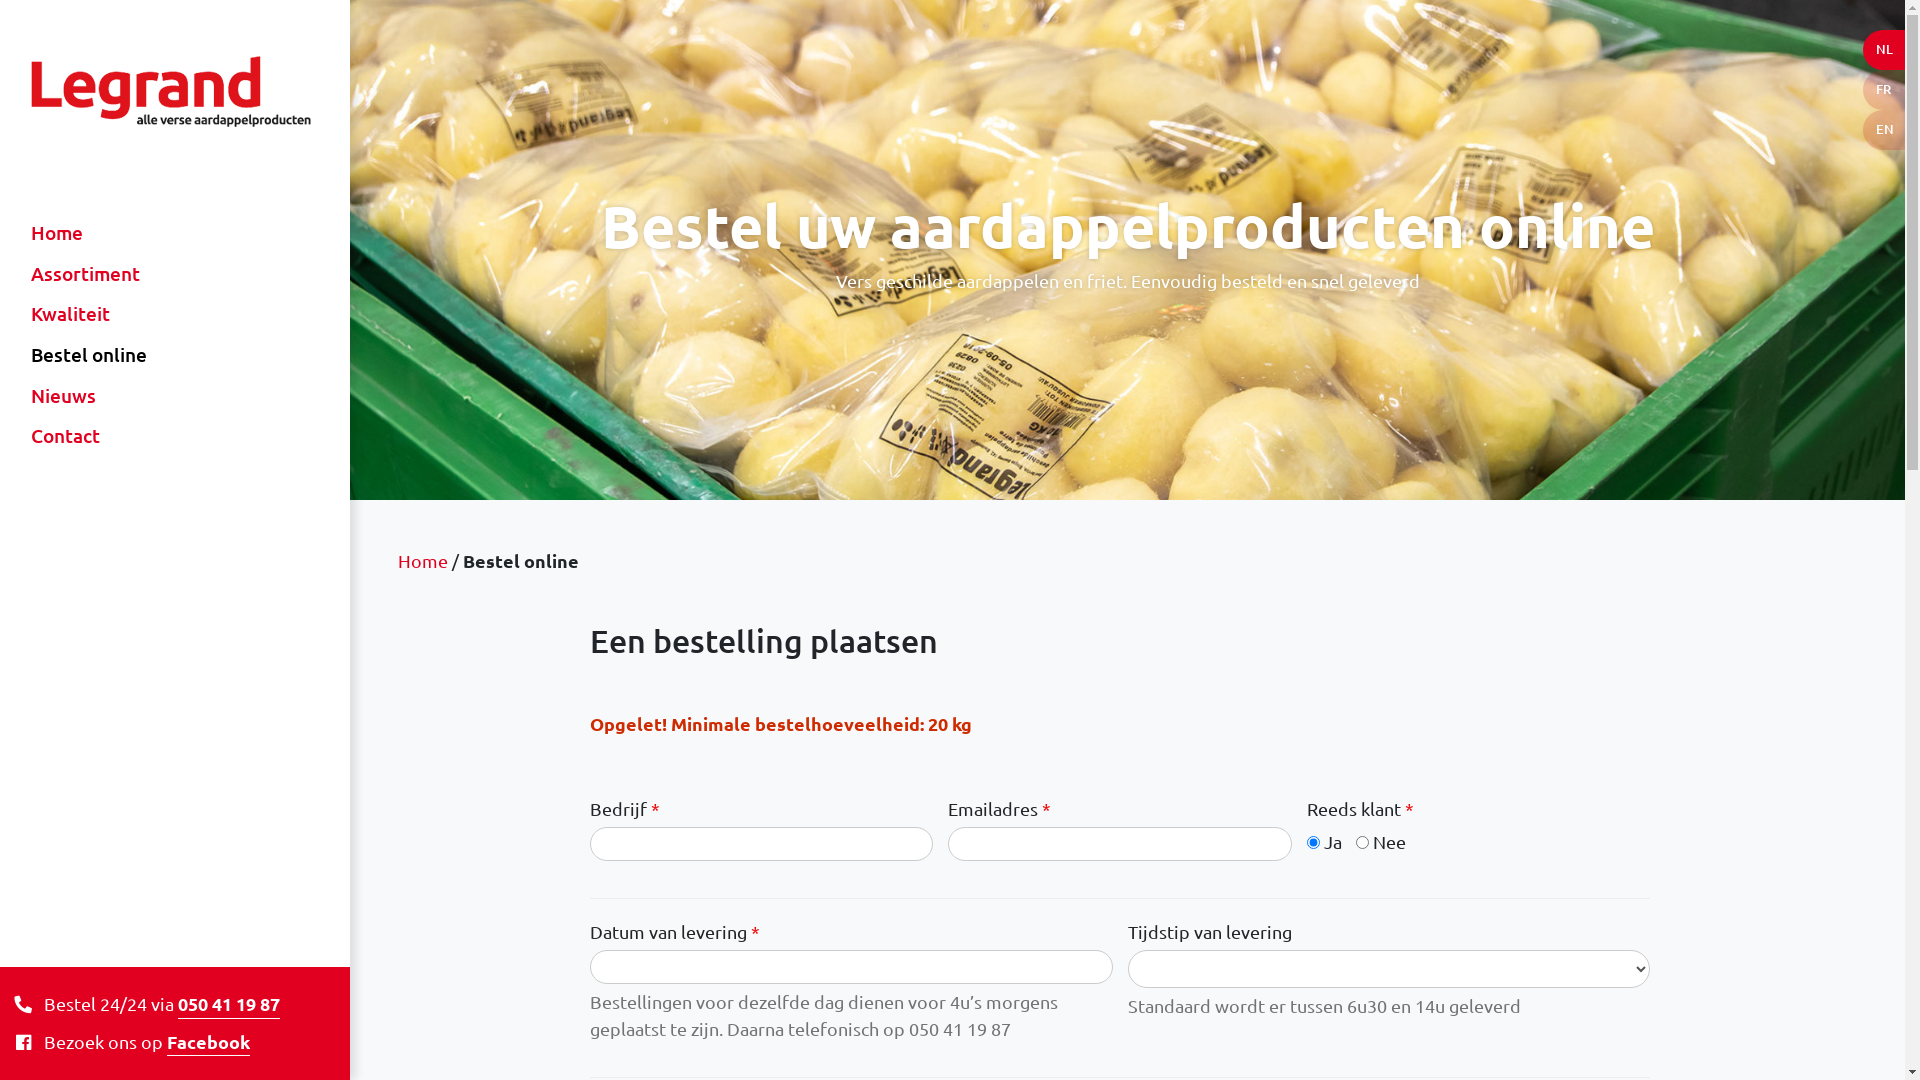 The image size is (1920, 1080). Describe the element at coordinates (423, 560) in the screenshot. I see `Home` at that location.